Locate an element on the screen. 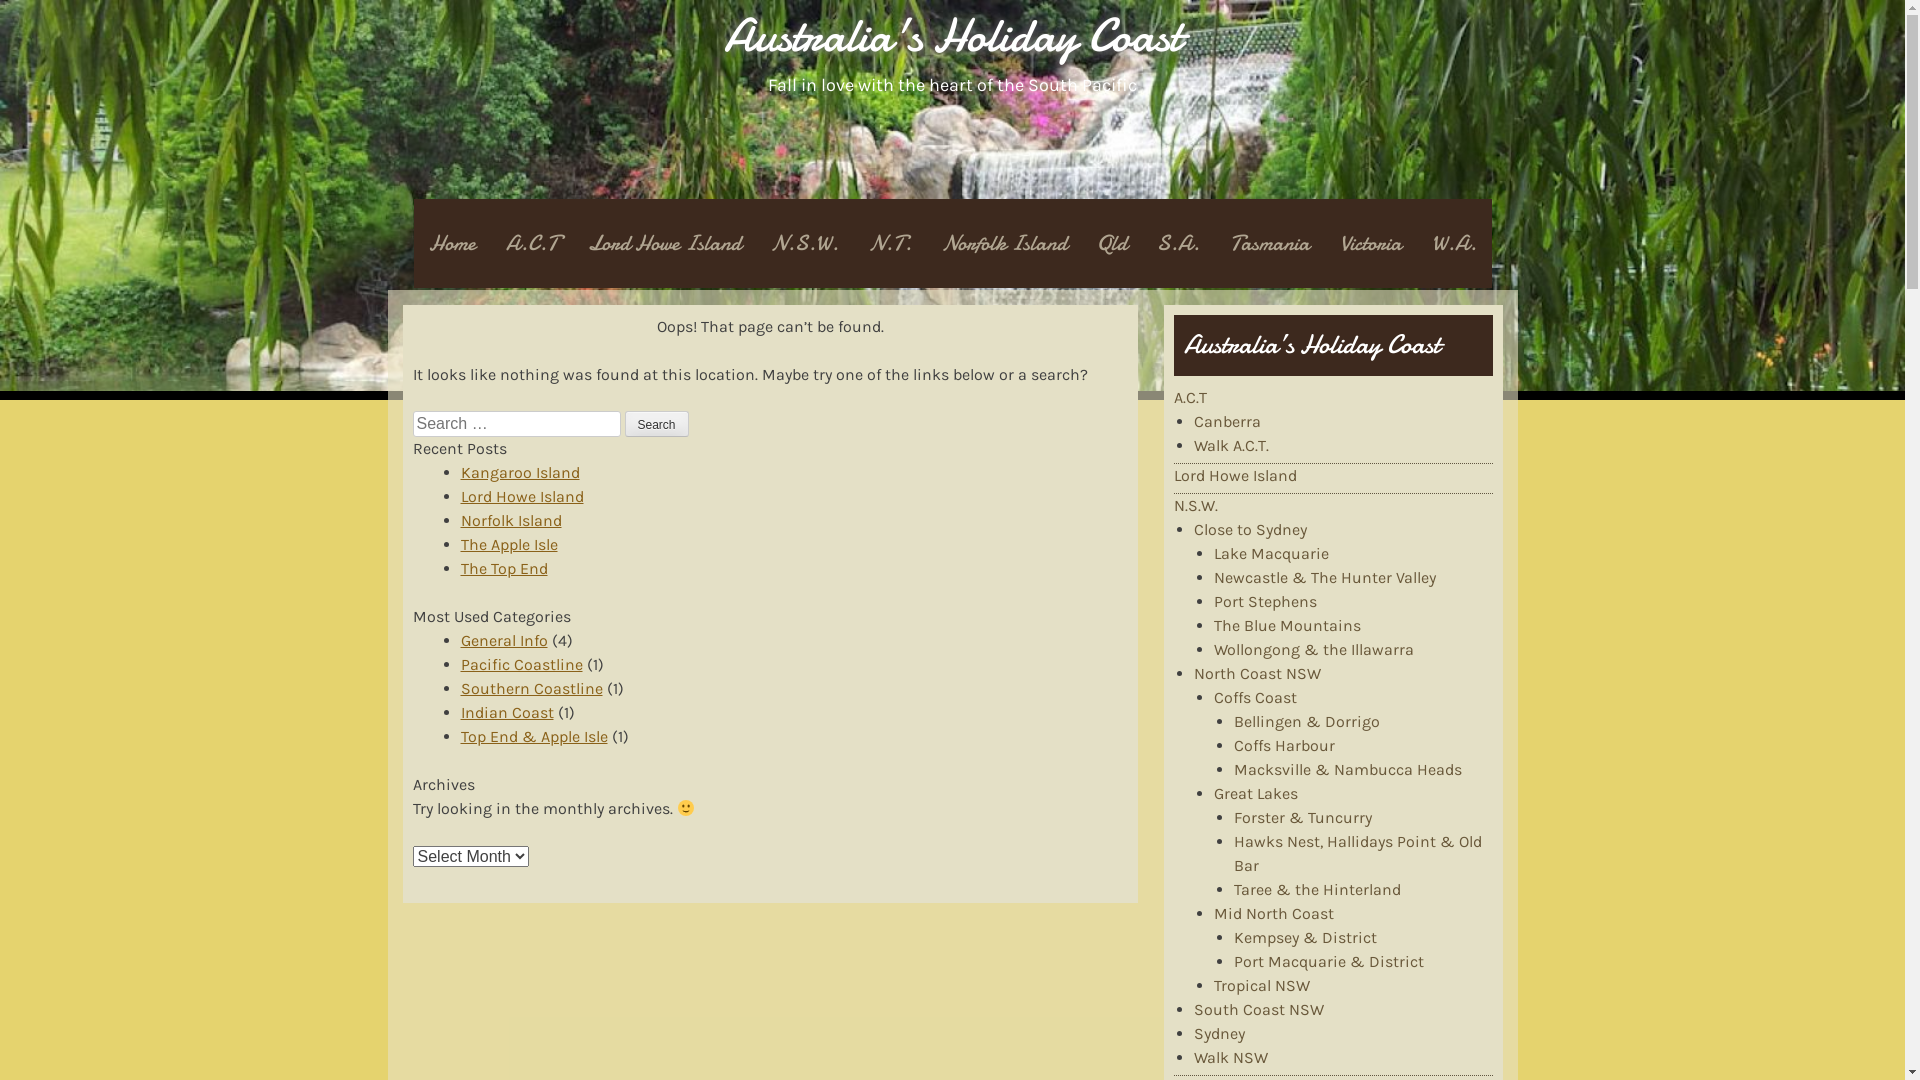  Close to Sydney is located at coordinates (1250, 530).